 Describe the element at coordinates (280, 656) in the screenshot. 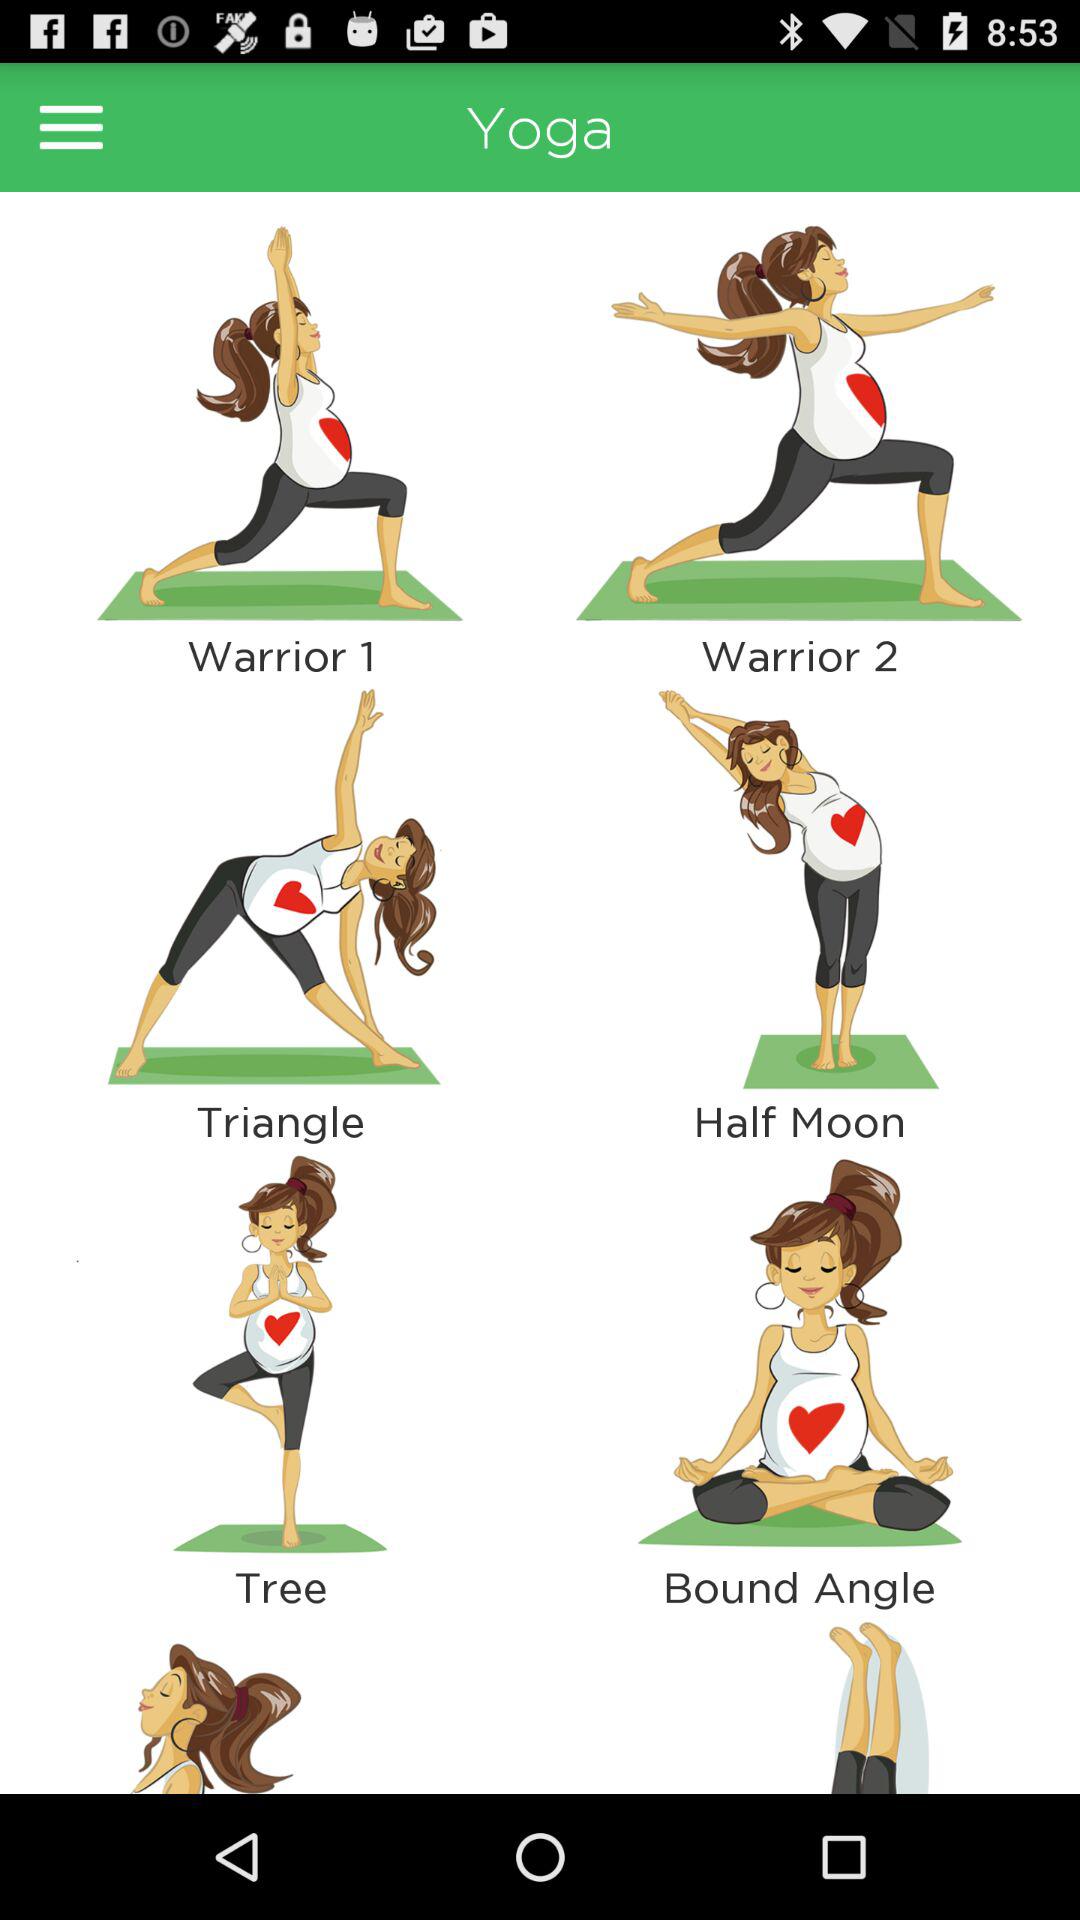

I see `scroll to warrior 1 app` at that location.